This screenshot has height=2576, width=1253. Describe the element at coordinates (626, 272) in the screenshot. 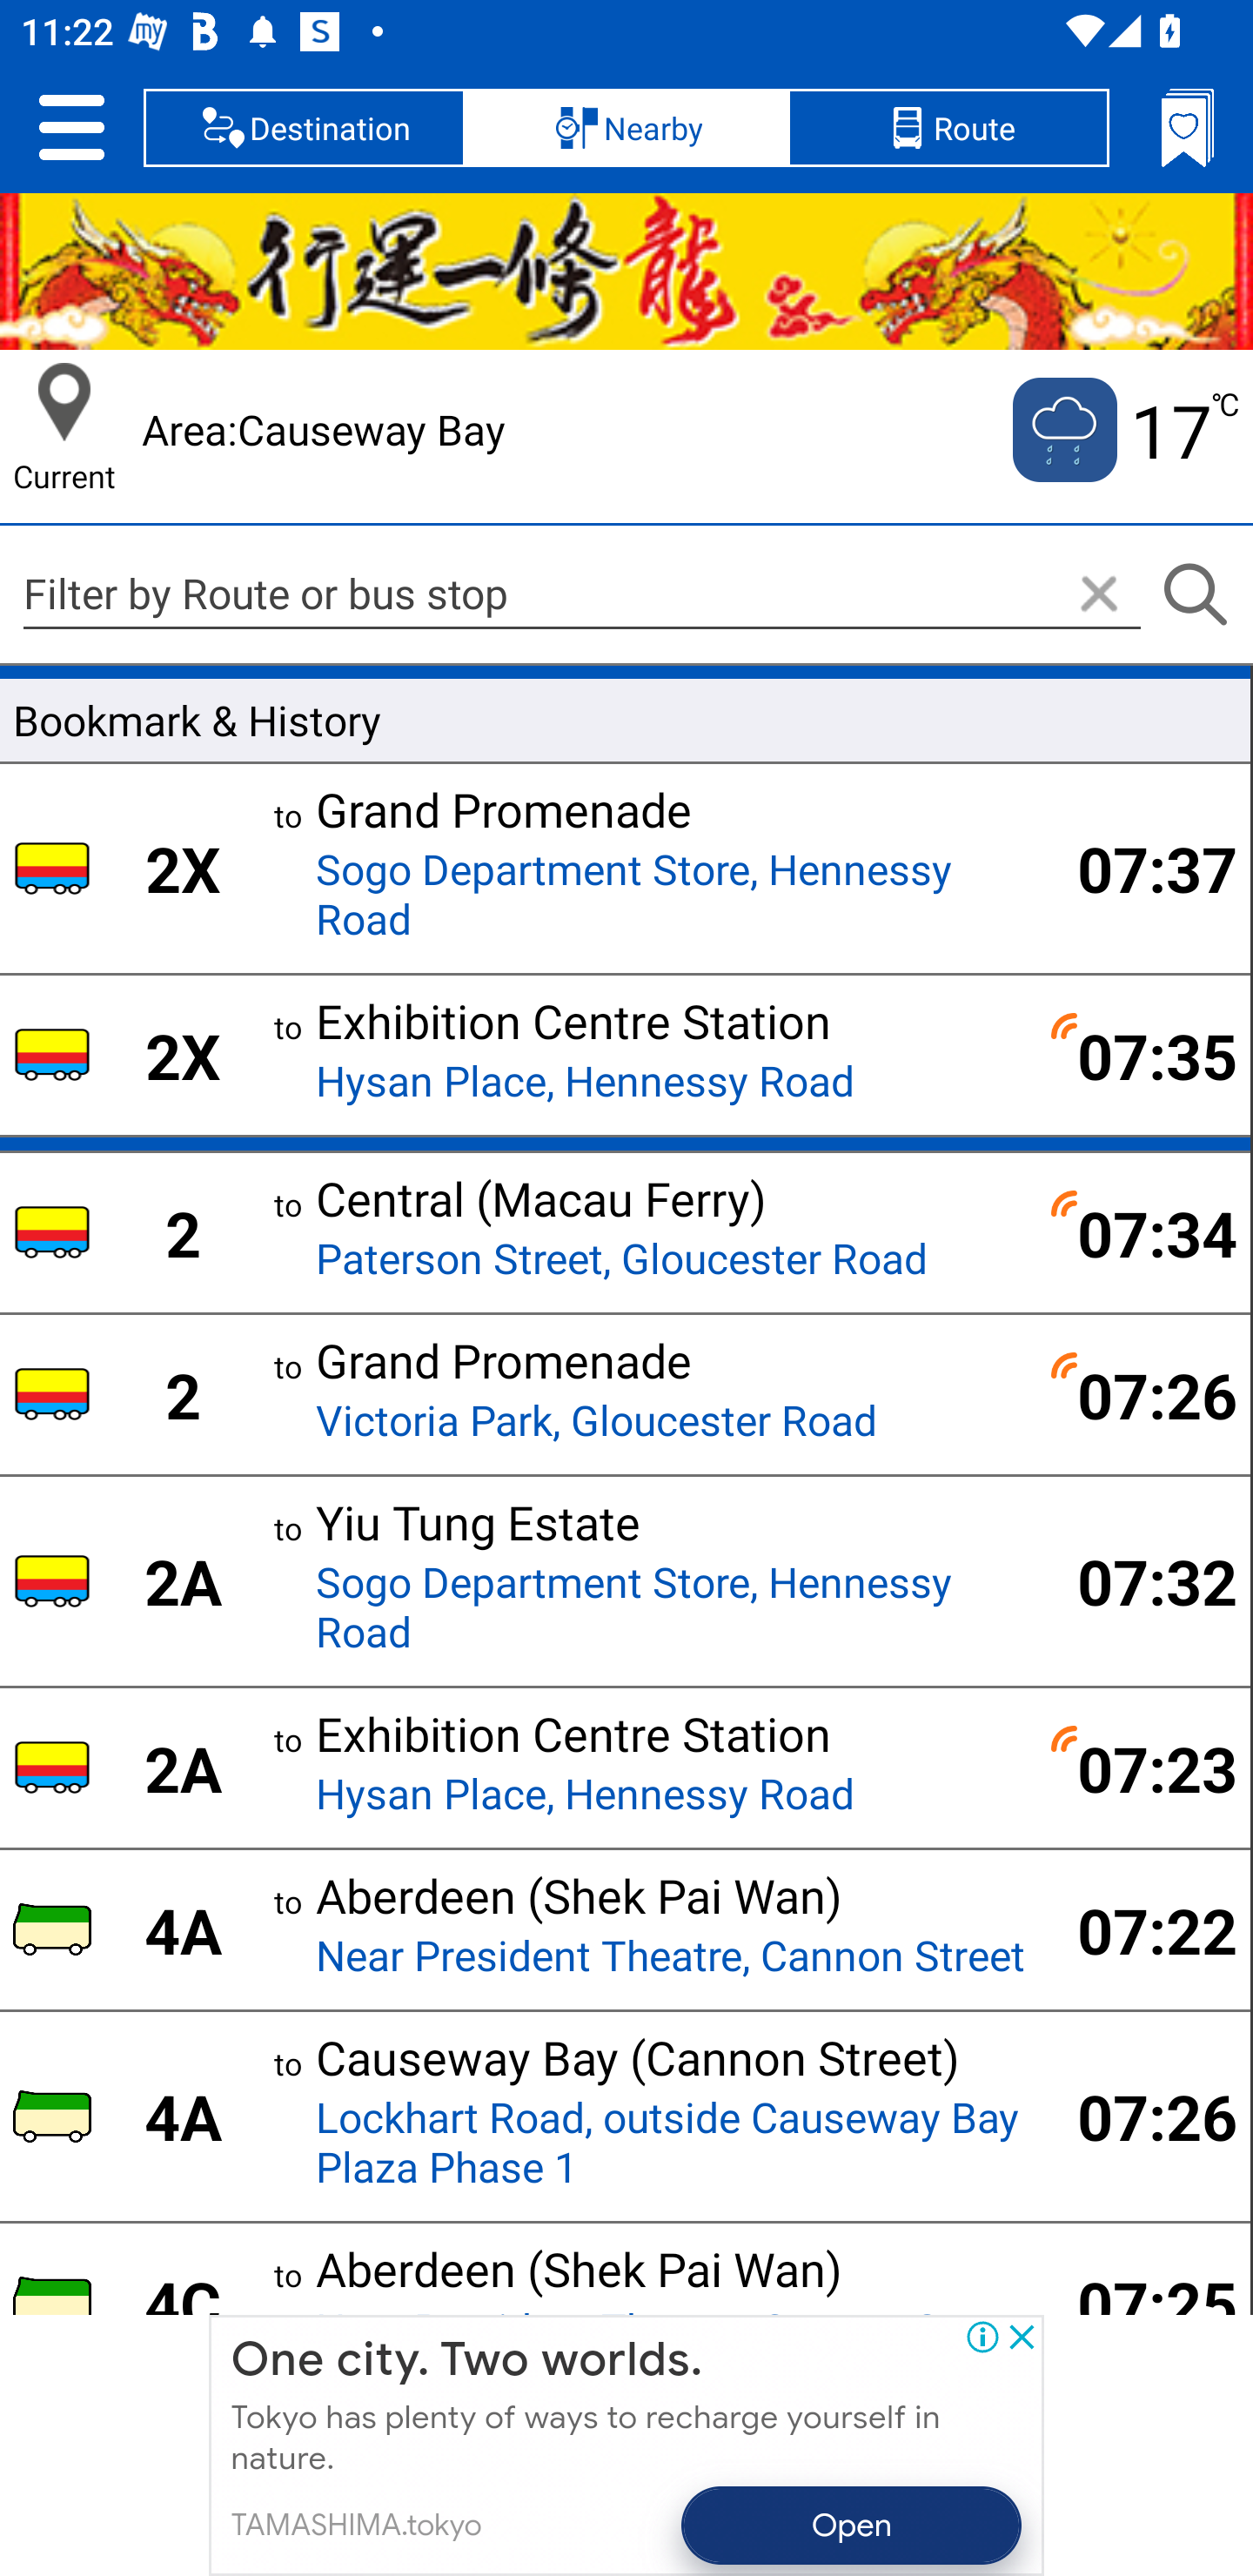

I see `Lunar New Year 2024` at that location.